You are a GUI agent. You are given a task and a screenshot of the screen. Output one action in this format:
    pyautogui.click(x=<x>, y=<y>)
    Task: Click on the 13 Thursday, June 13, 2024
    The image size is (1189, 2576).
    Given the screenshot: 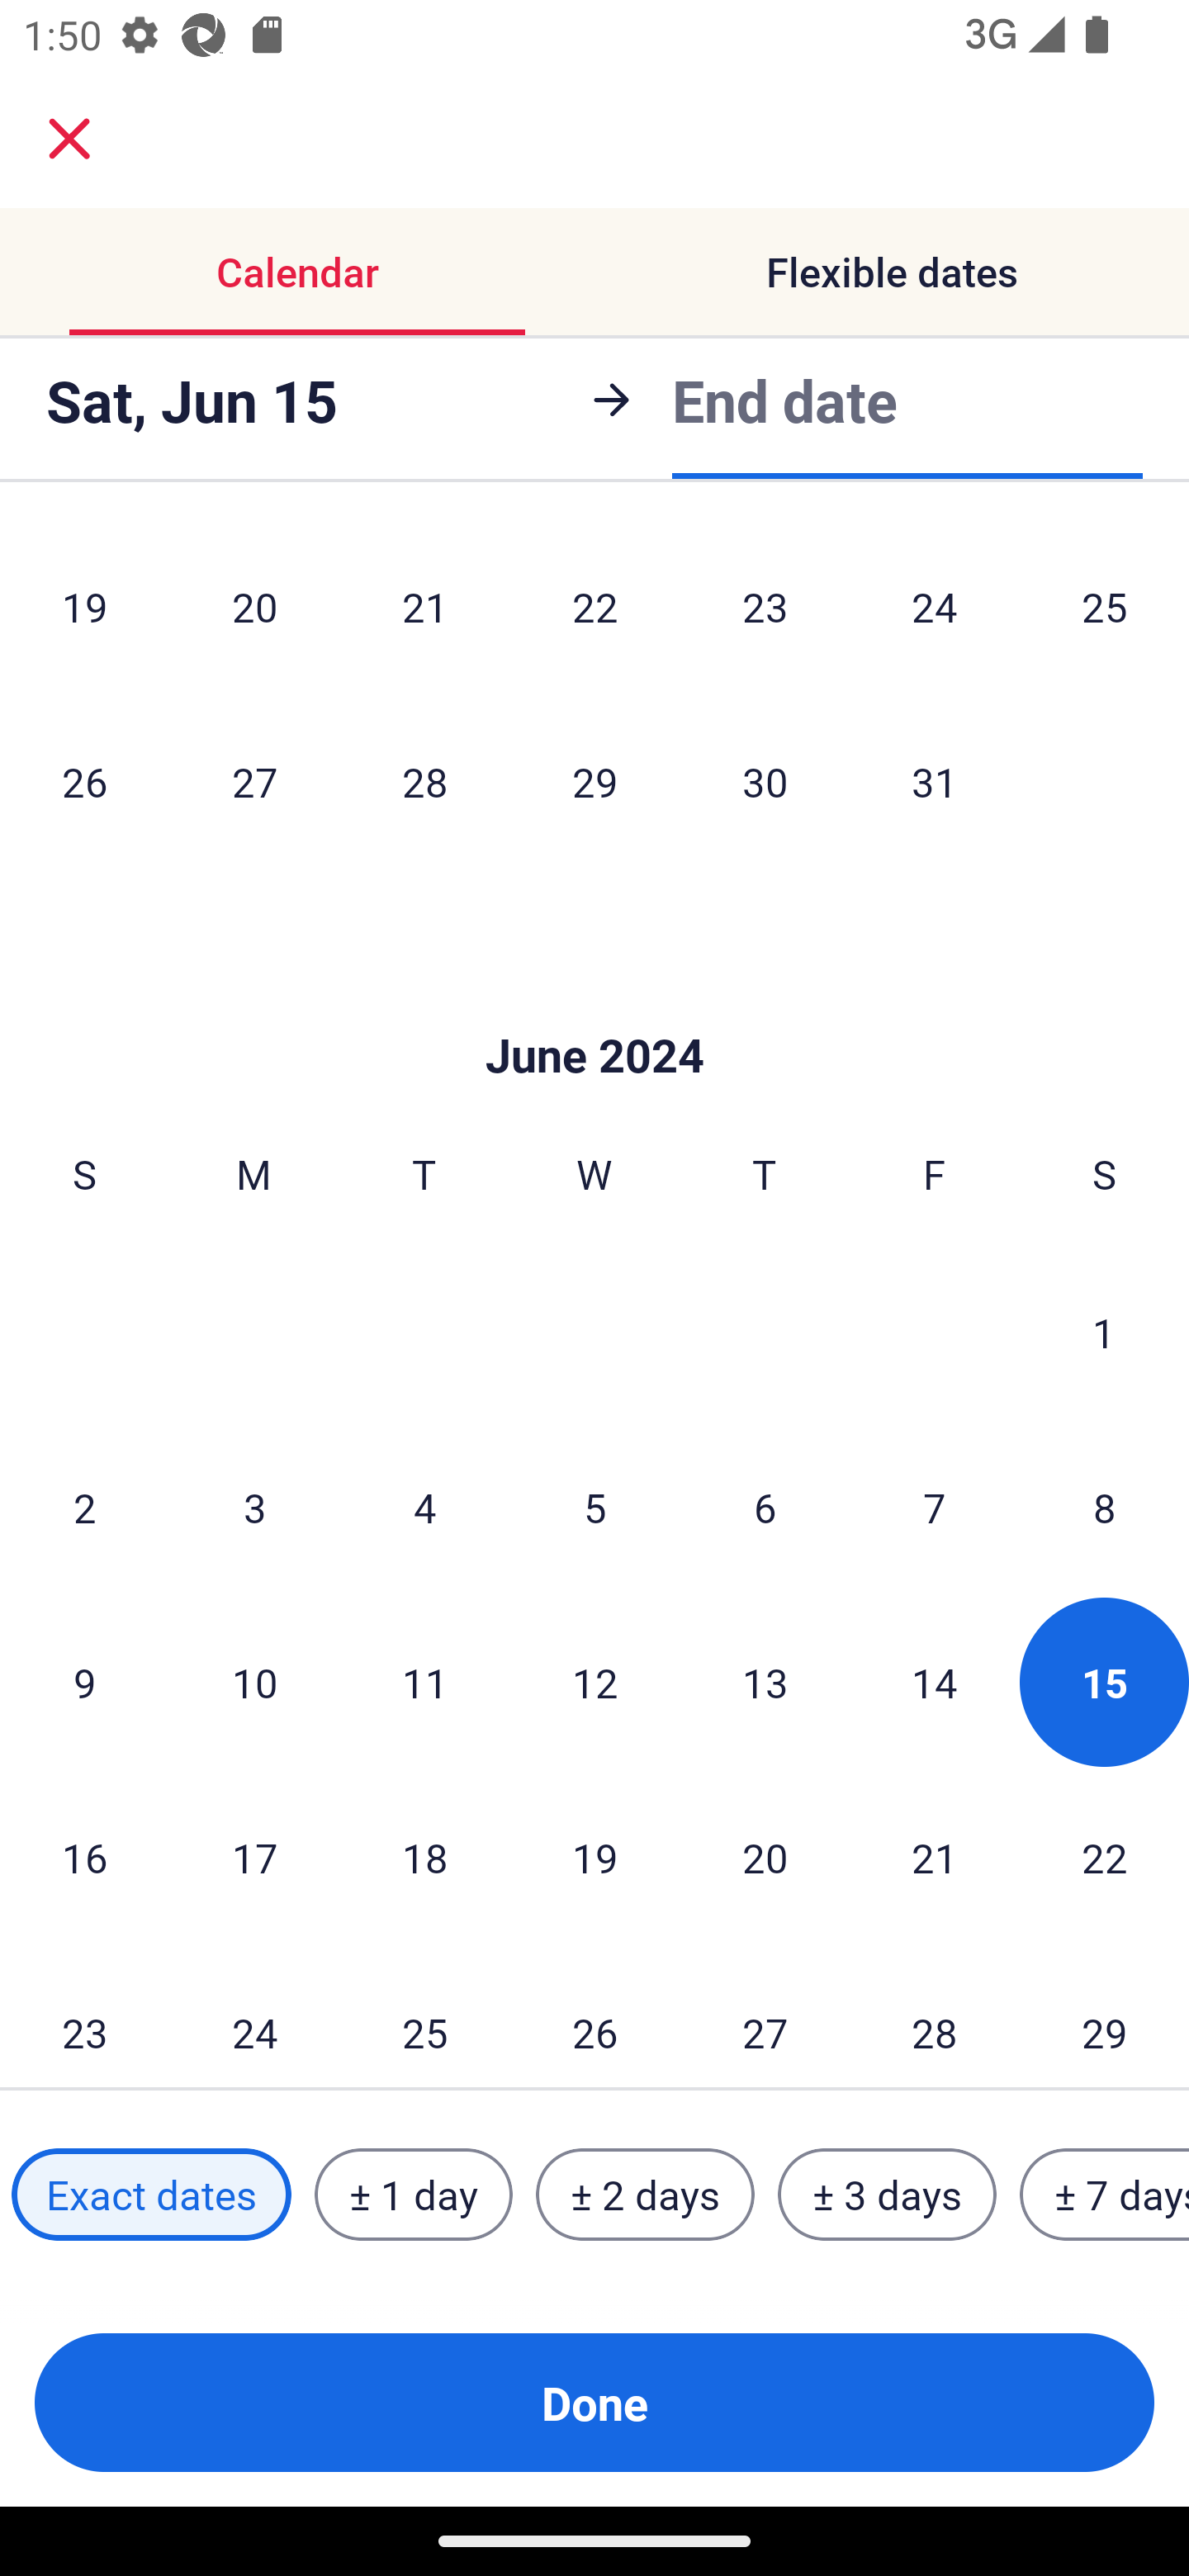 What is the action you would take?
    pyautogui.click(x=765, y=1682)
    